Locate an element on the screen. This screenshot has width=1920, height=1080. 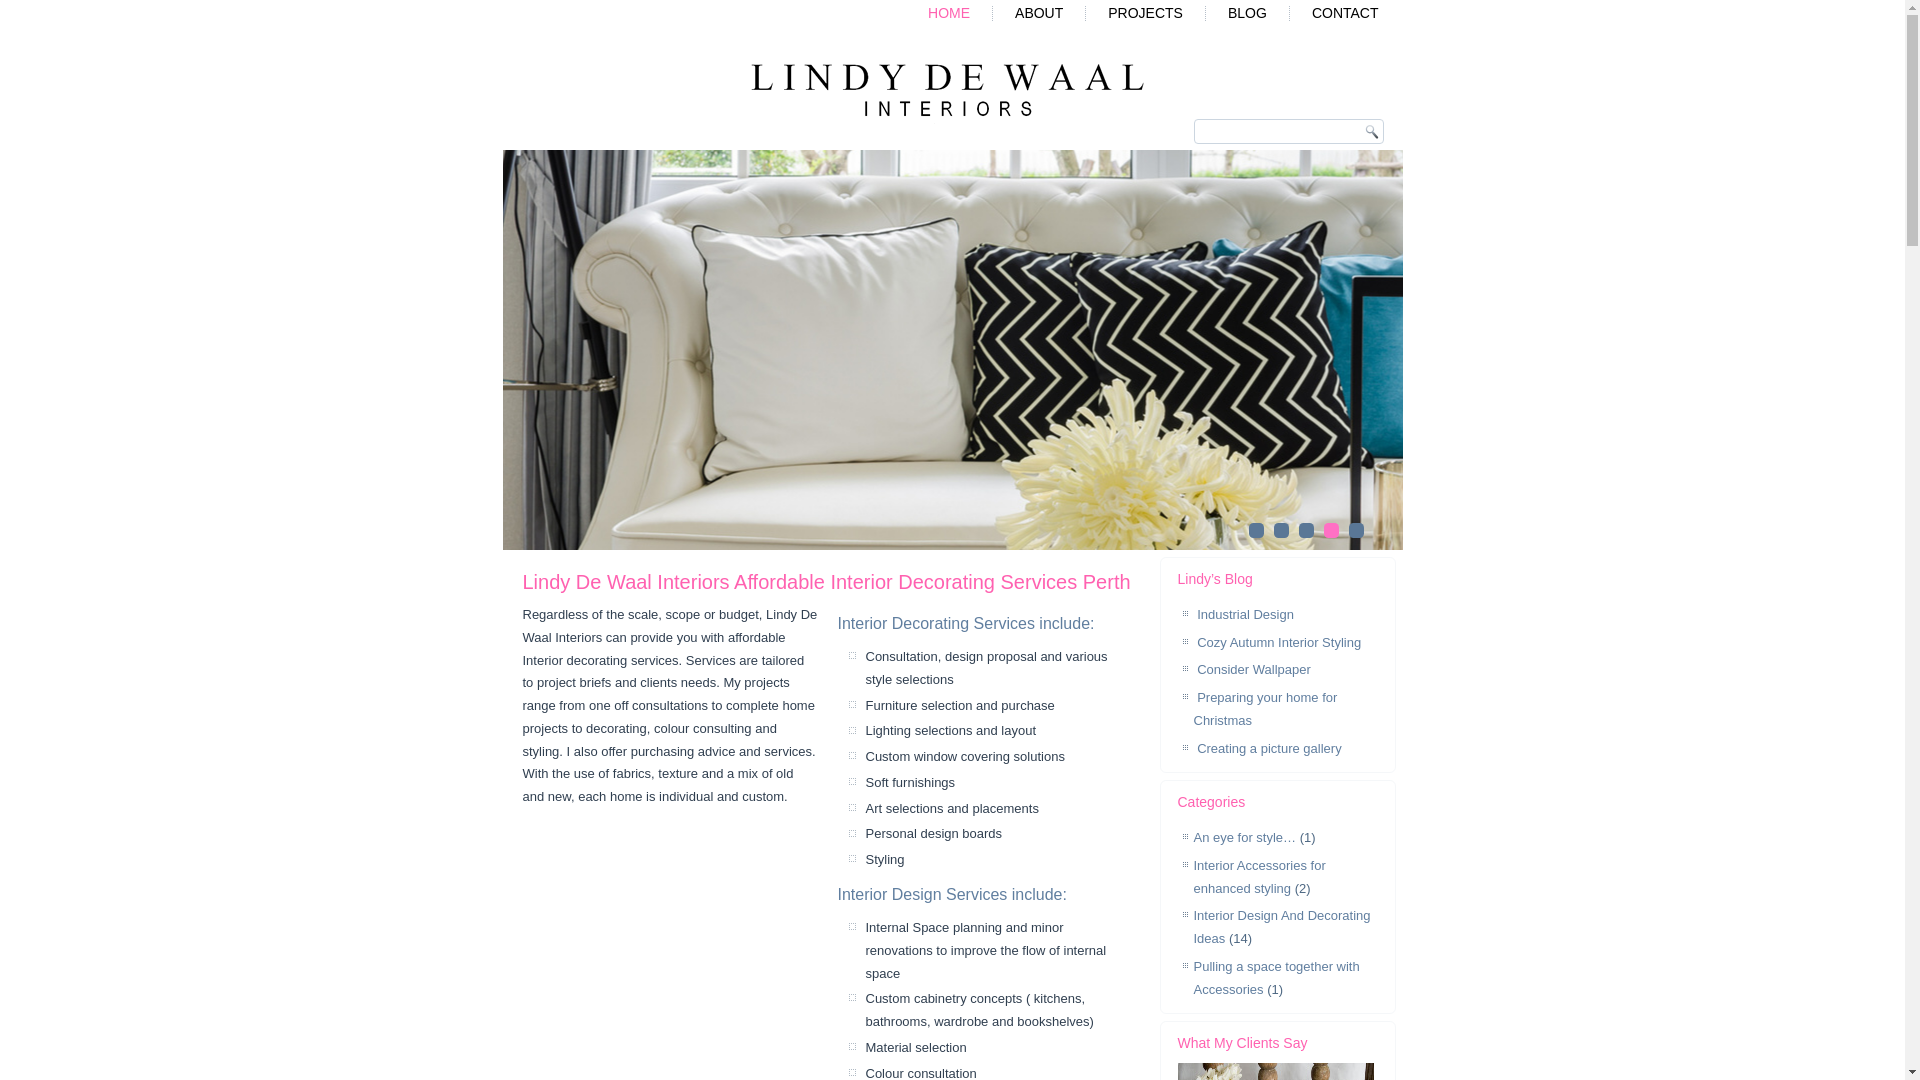
Creating a picture gallery is located at coordinates (1270, 748).